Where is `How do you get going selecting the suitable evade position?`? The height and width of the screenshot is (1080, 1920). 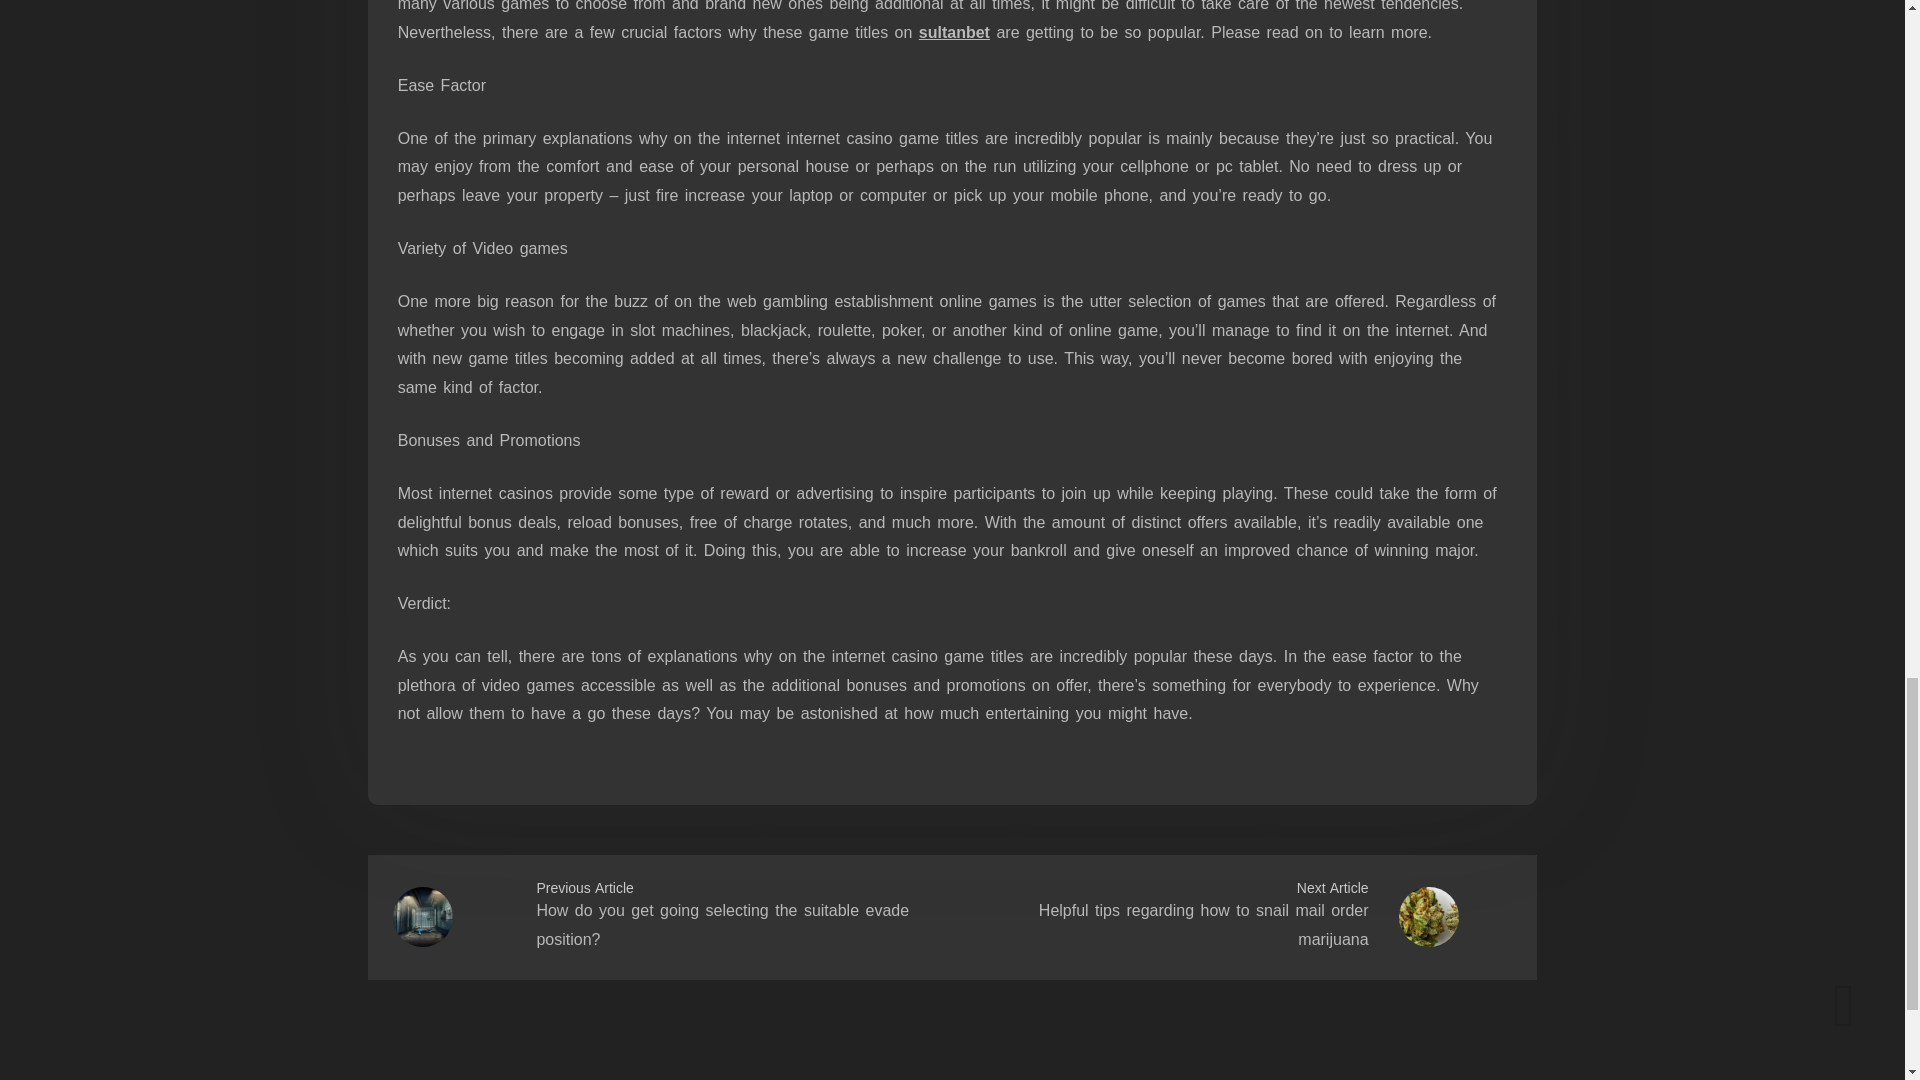 How do you get going selecting the suitable evade position? is located at coordinates (722, 924).